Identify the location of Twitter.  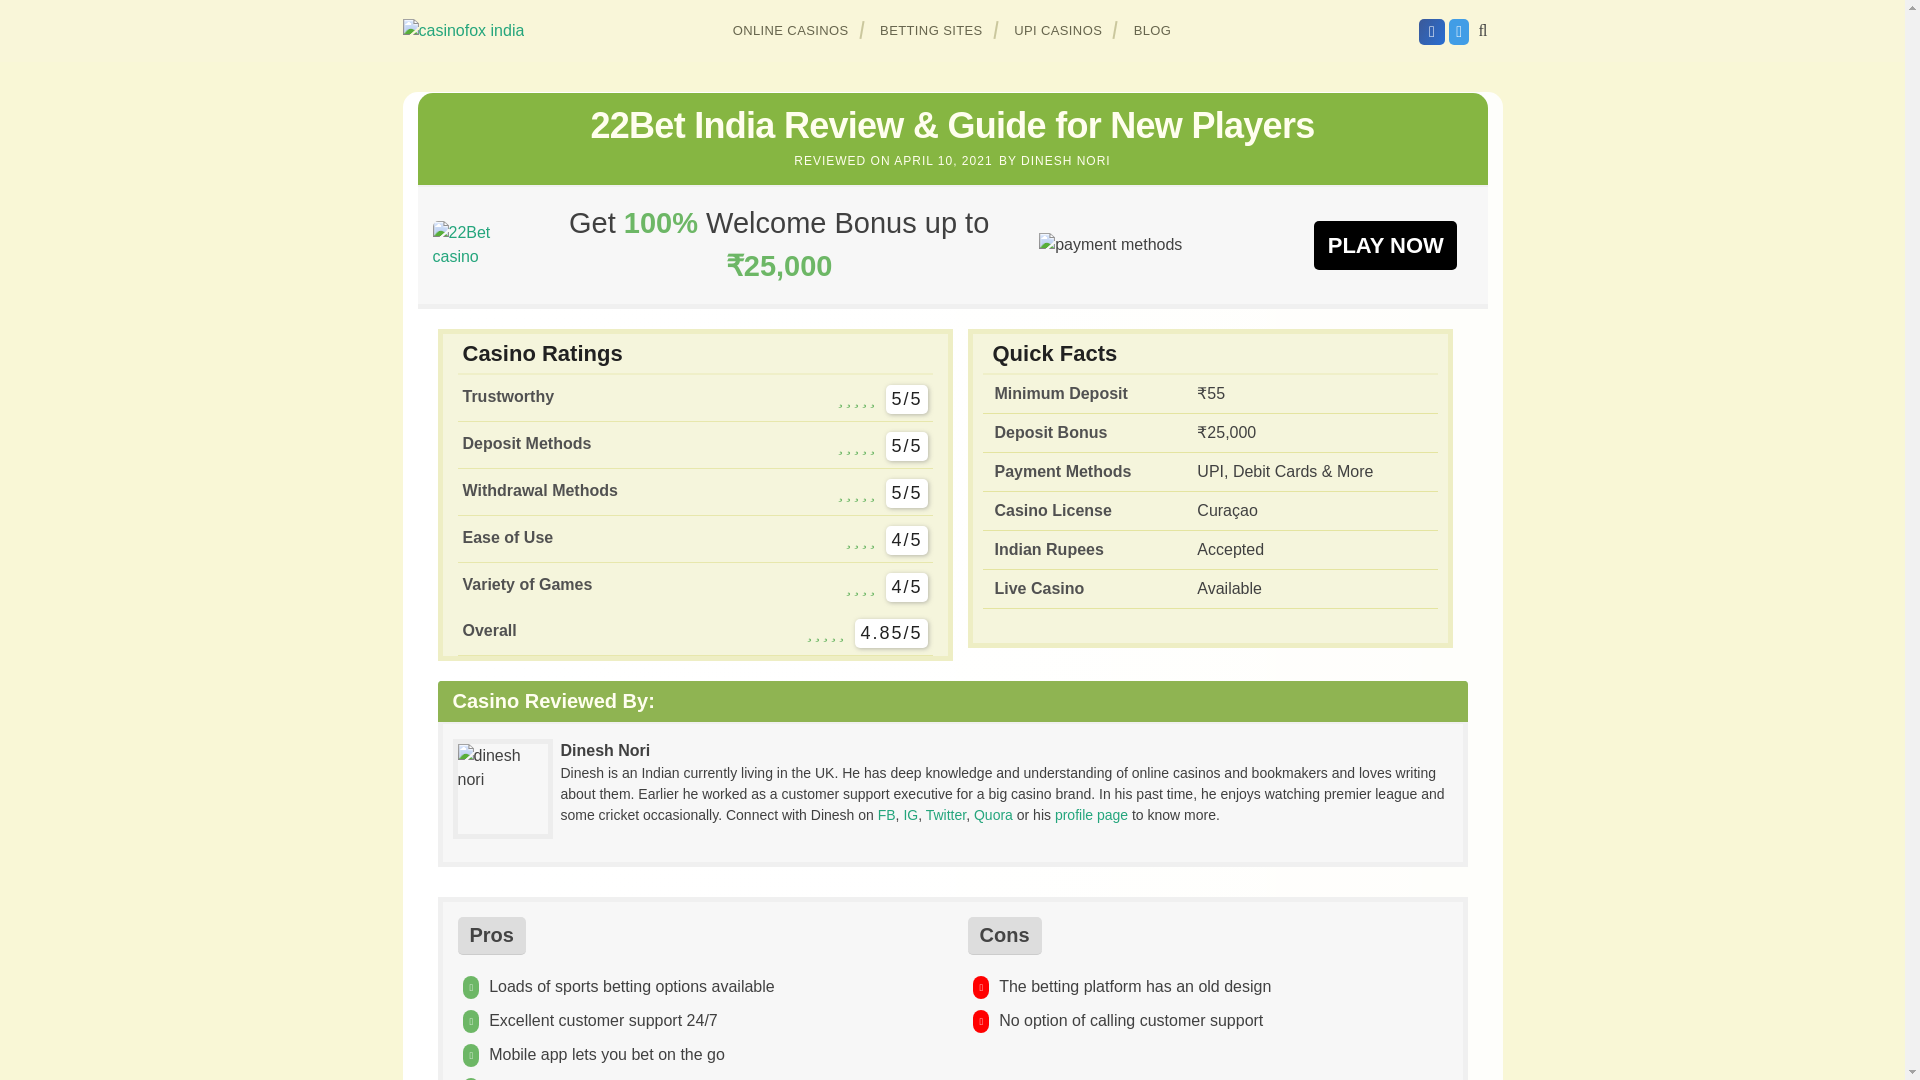
(945, 814).